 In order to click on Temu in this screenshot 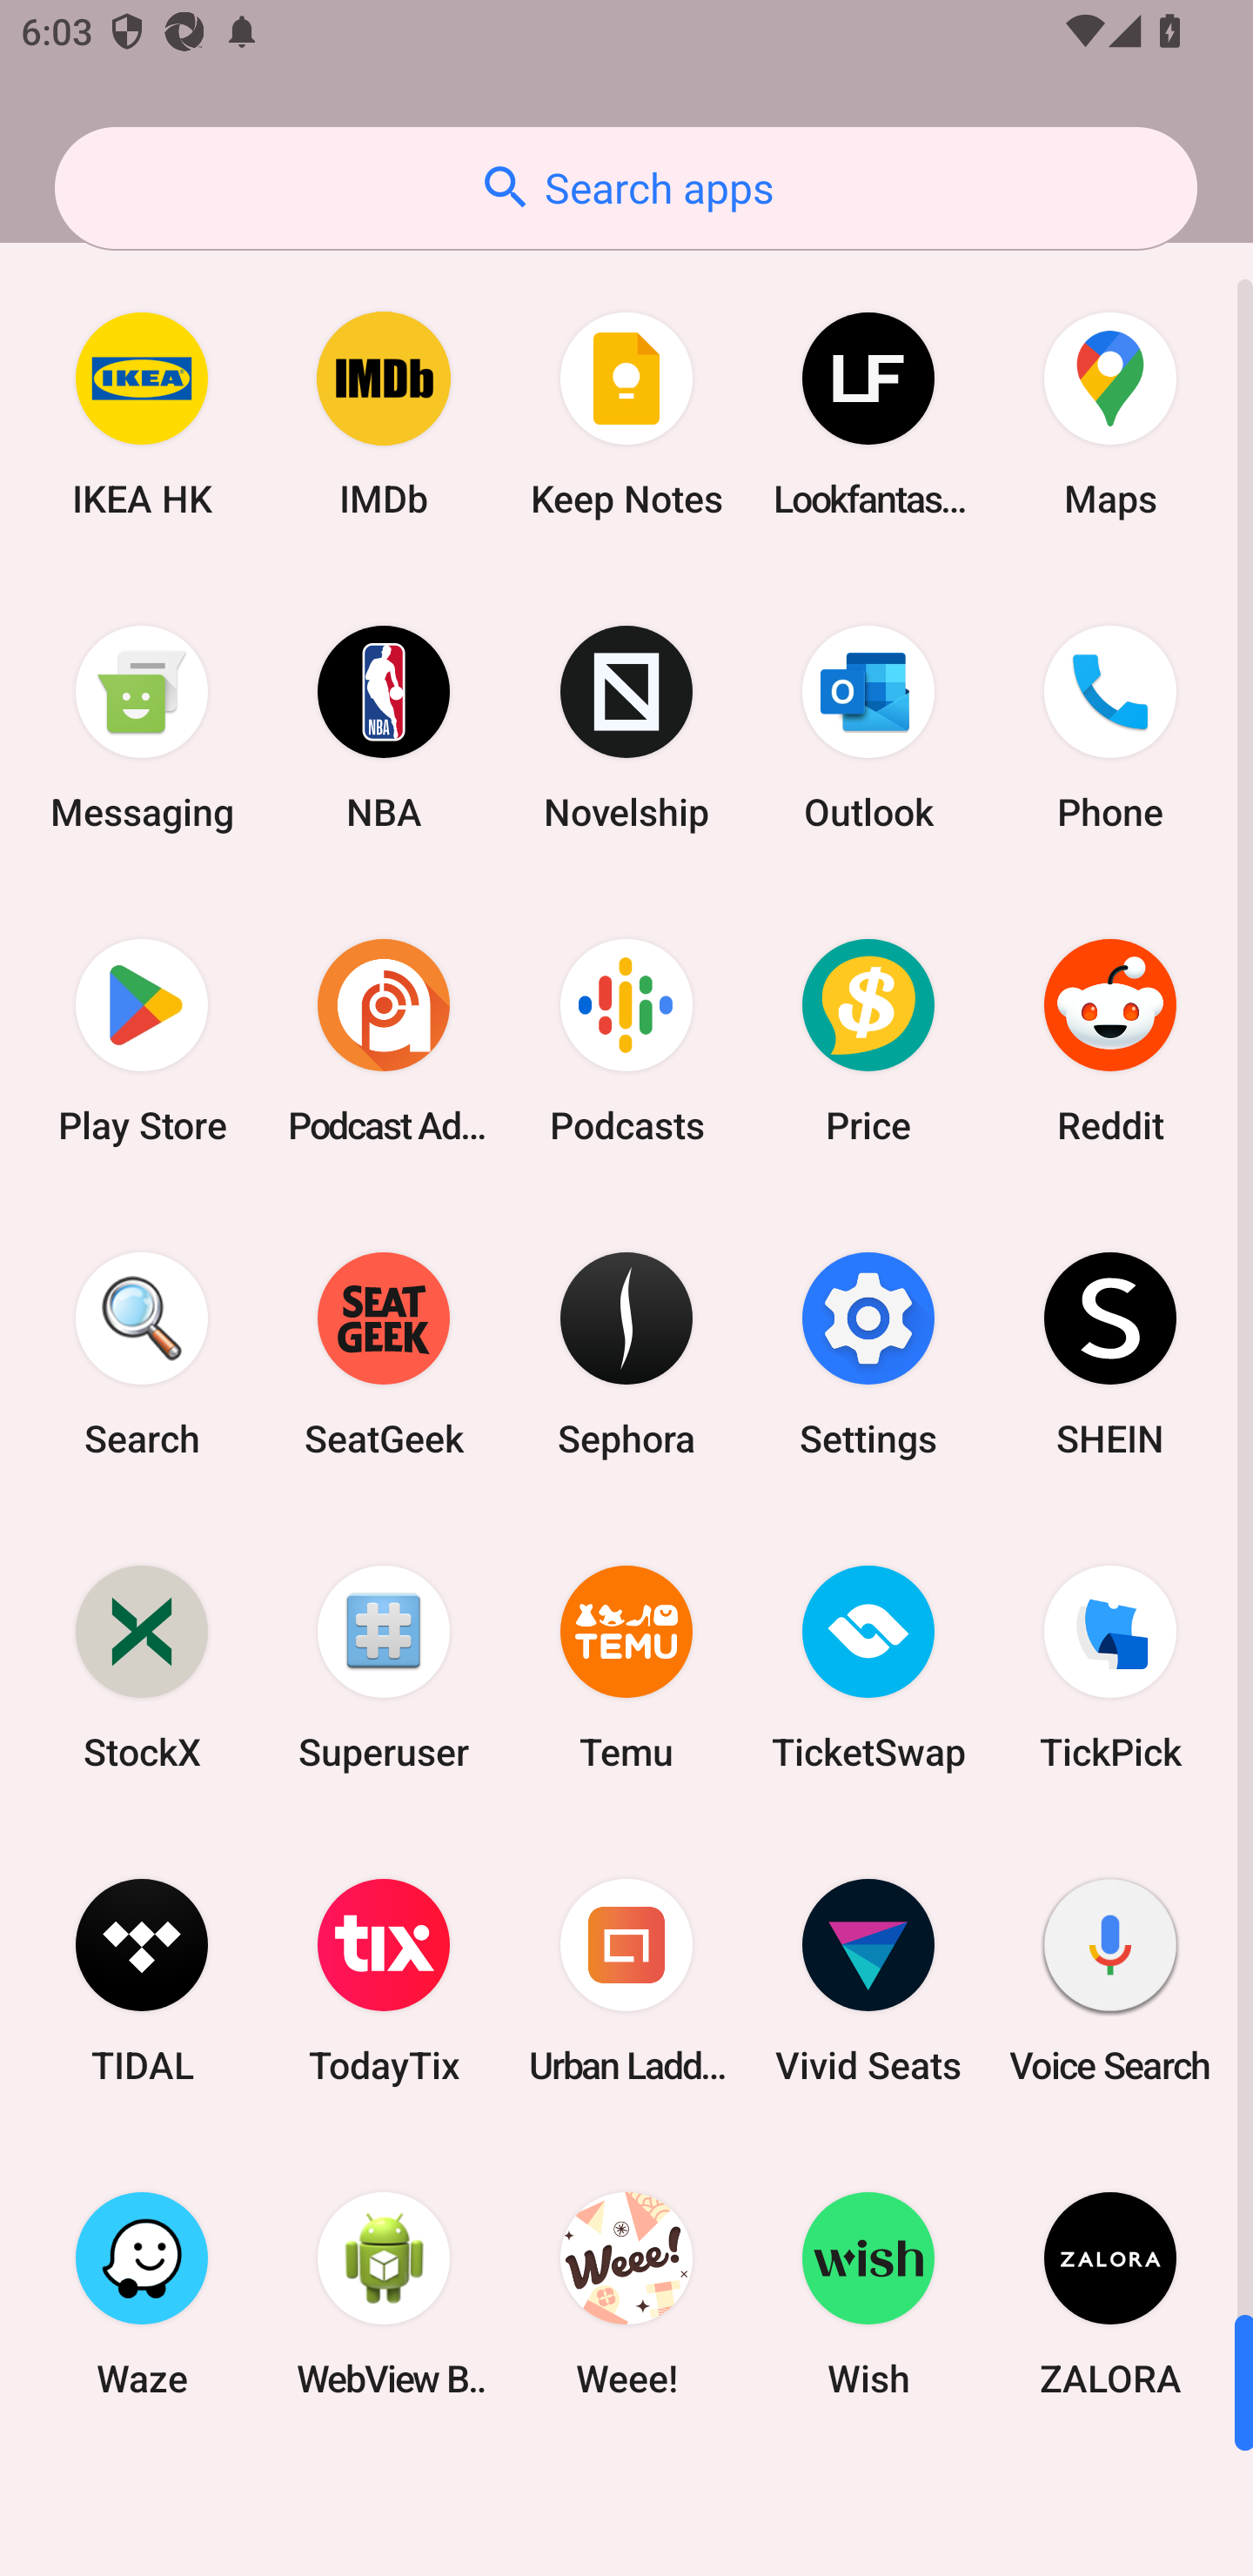, I will do `click(626, 1666)`.